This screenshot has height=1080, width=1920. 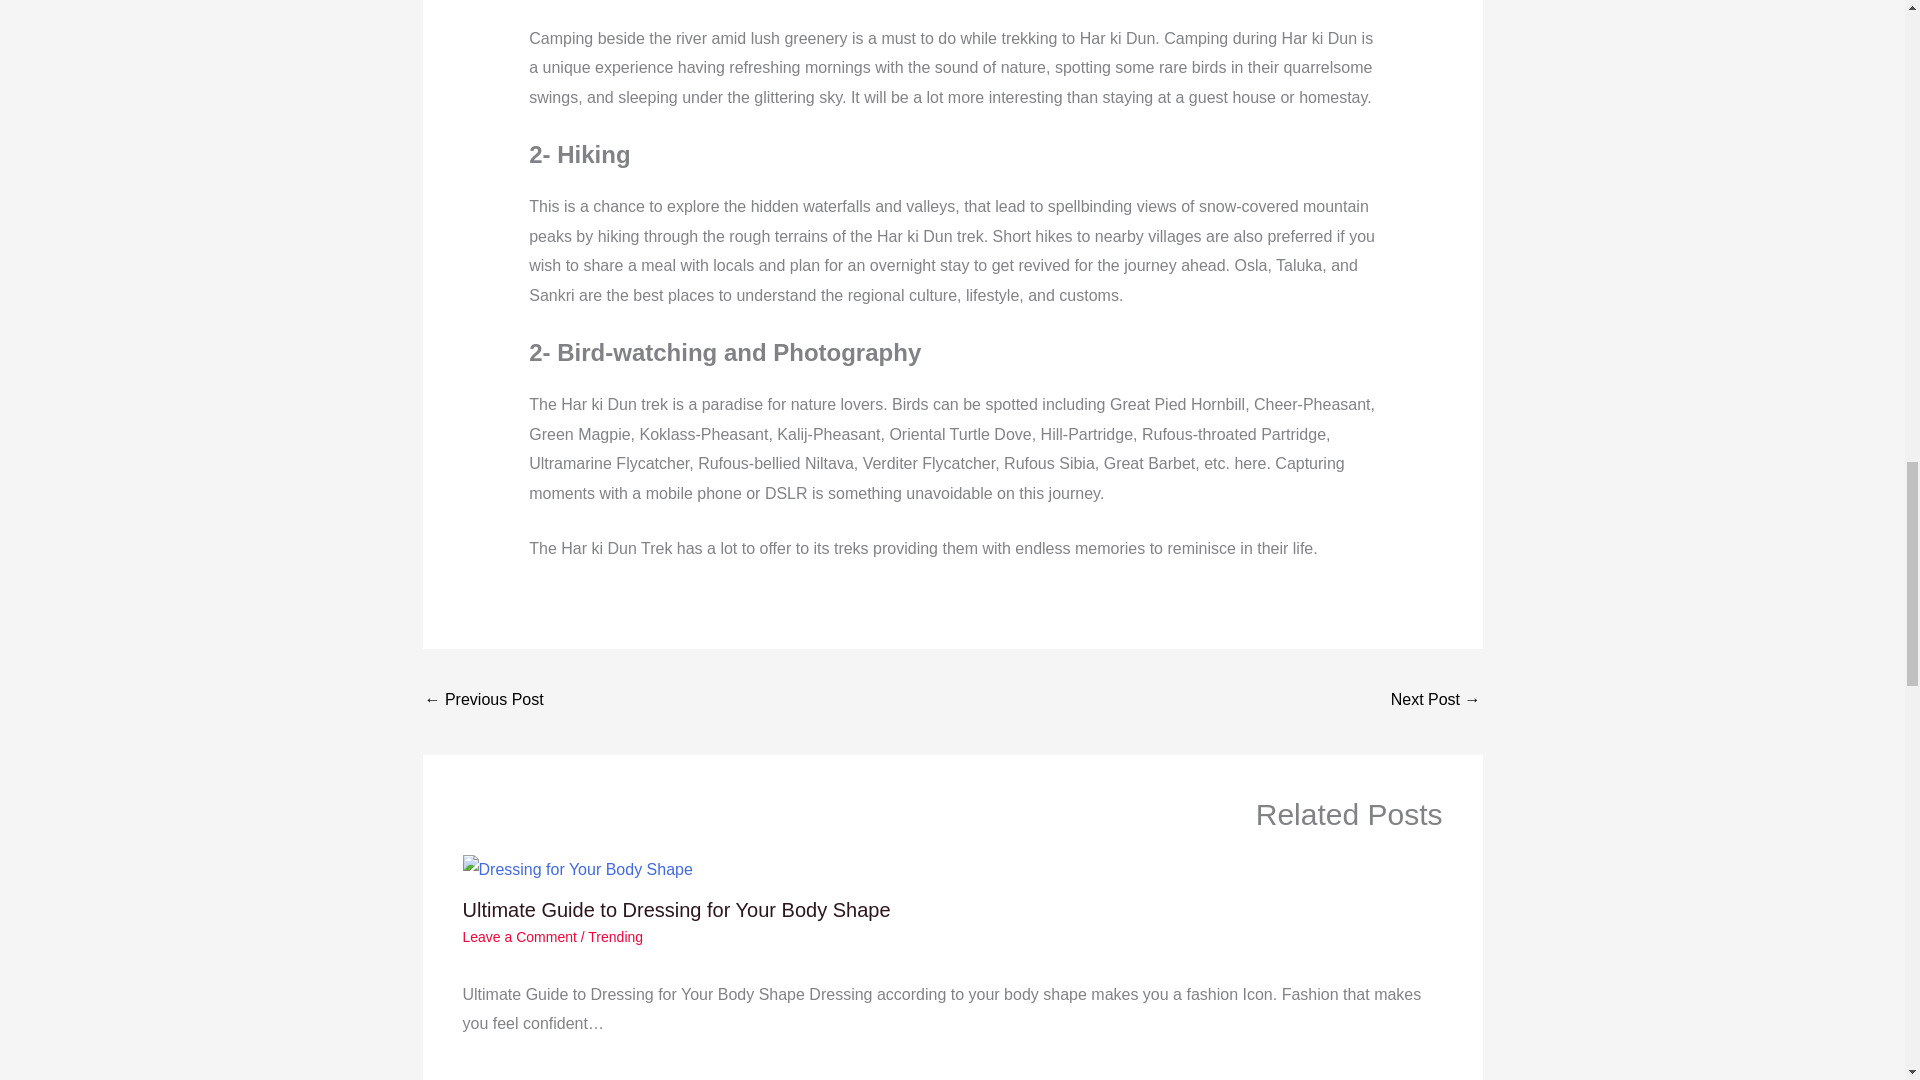 What do you see at coordinates (1435, 701) in the screenshot?
I see `Places To Visit In Ladakh` at bounding box center [1435, 701].